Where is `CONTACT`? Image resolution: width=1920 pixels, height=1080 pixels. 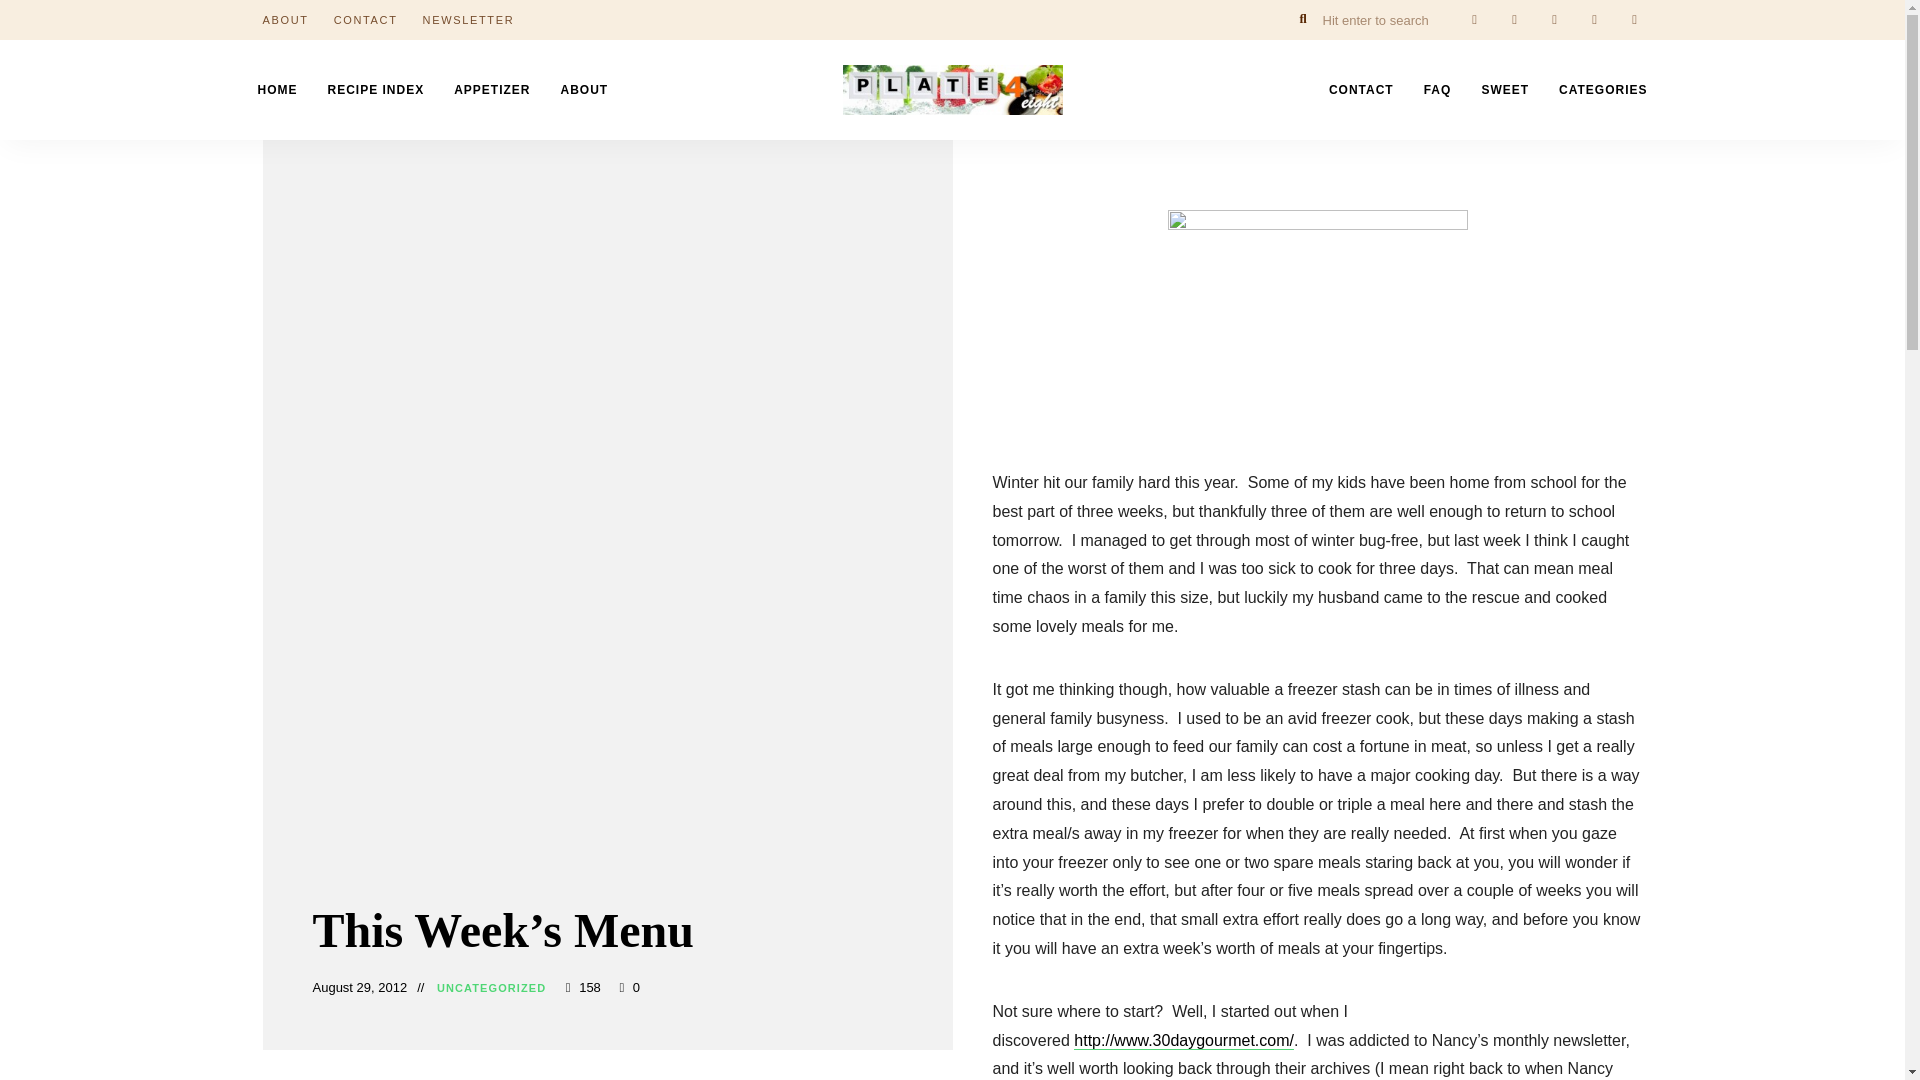
CONTACT is located at coordinates (366, 20).